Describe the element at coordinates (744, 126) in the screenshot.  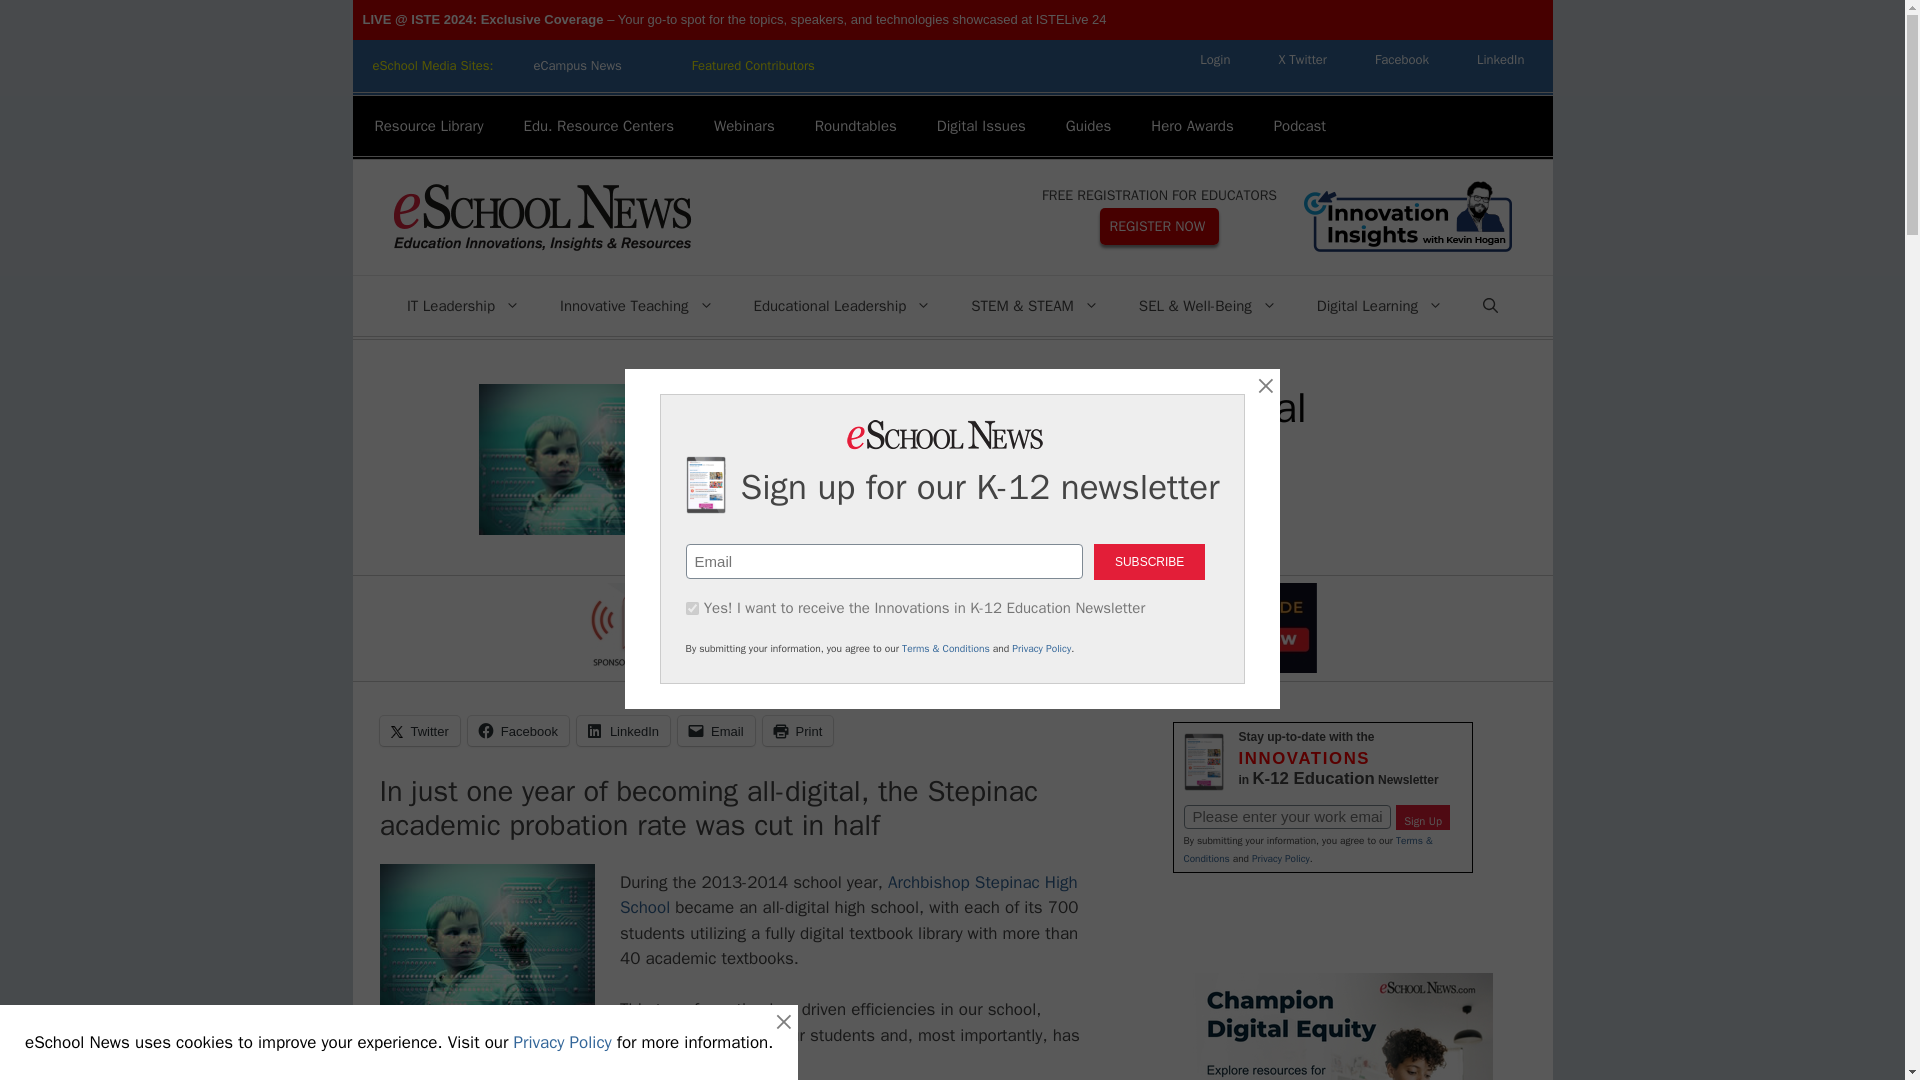
I see `Webinars` at that location.